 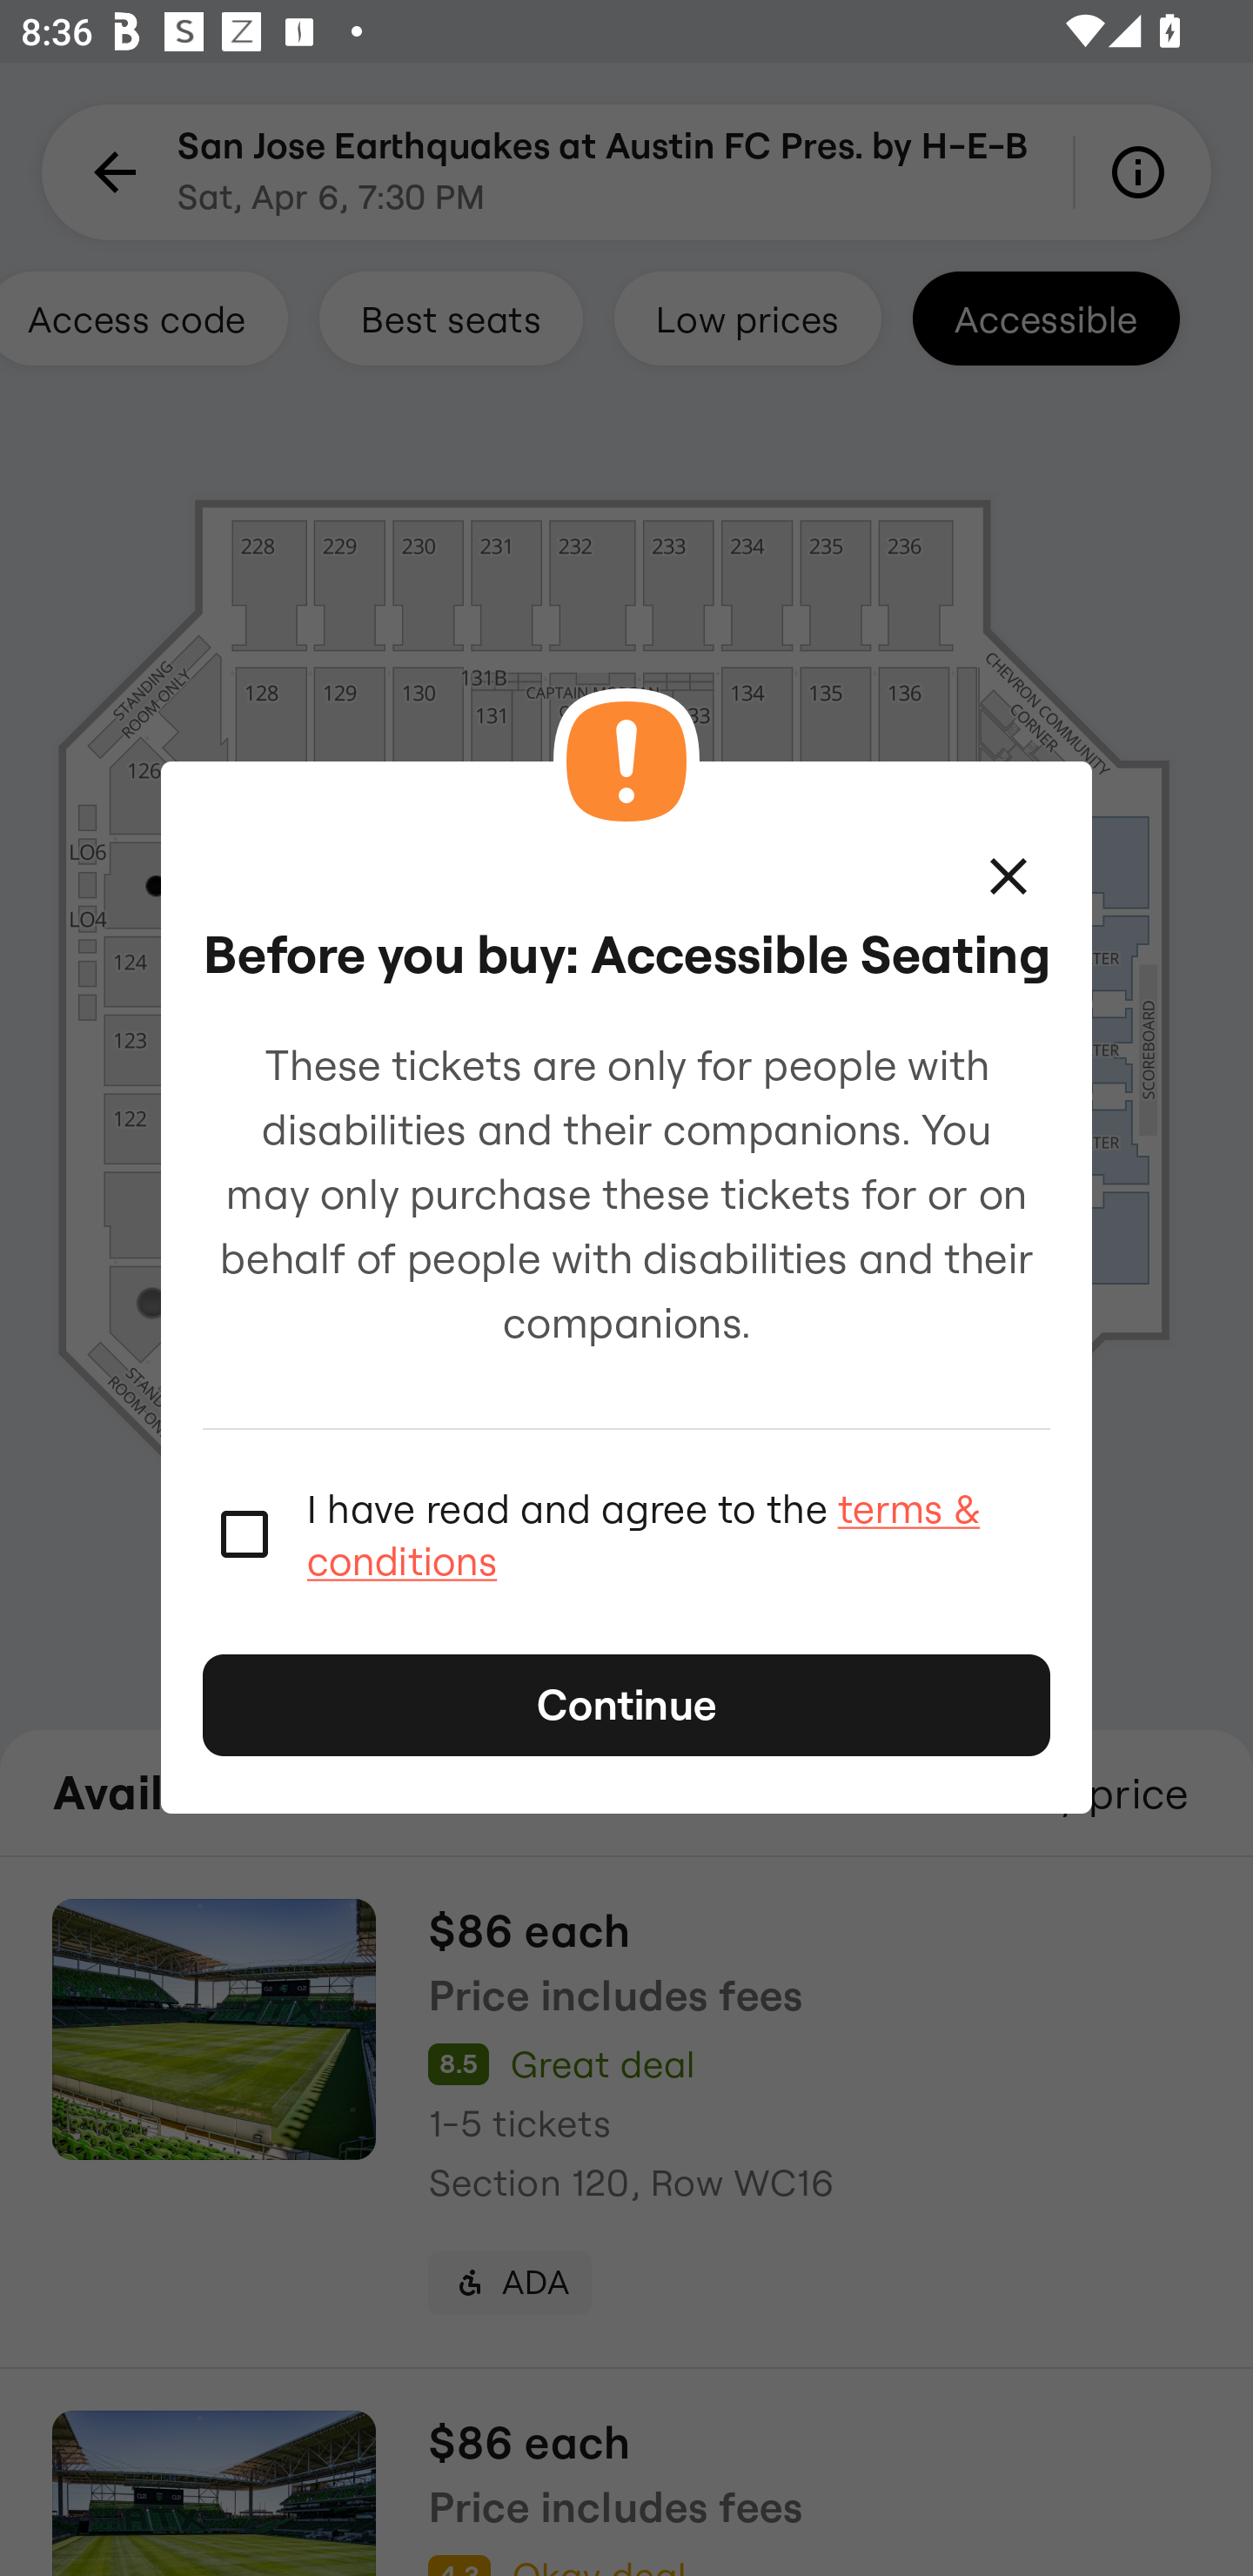 I want to click on Close this modal, so click(x=1008, y=875).